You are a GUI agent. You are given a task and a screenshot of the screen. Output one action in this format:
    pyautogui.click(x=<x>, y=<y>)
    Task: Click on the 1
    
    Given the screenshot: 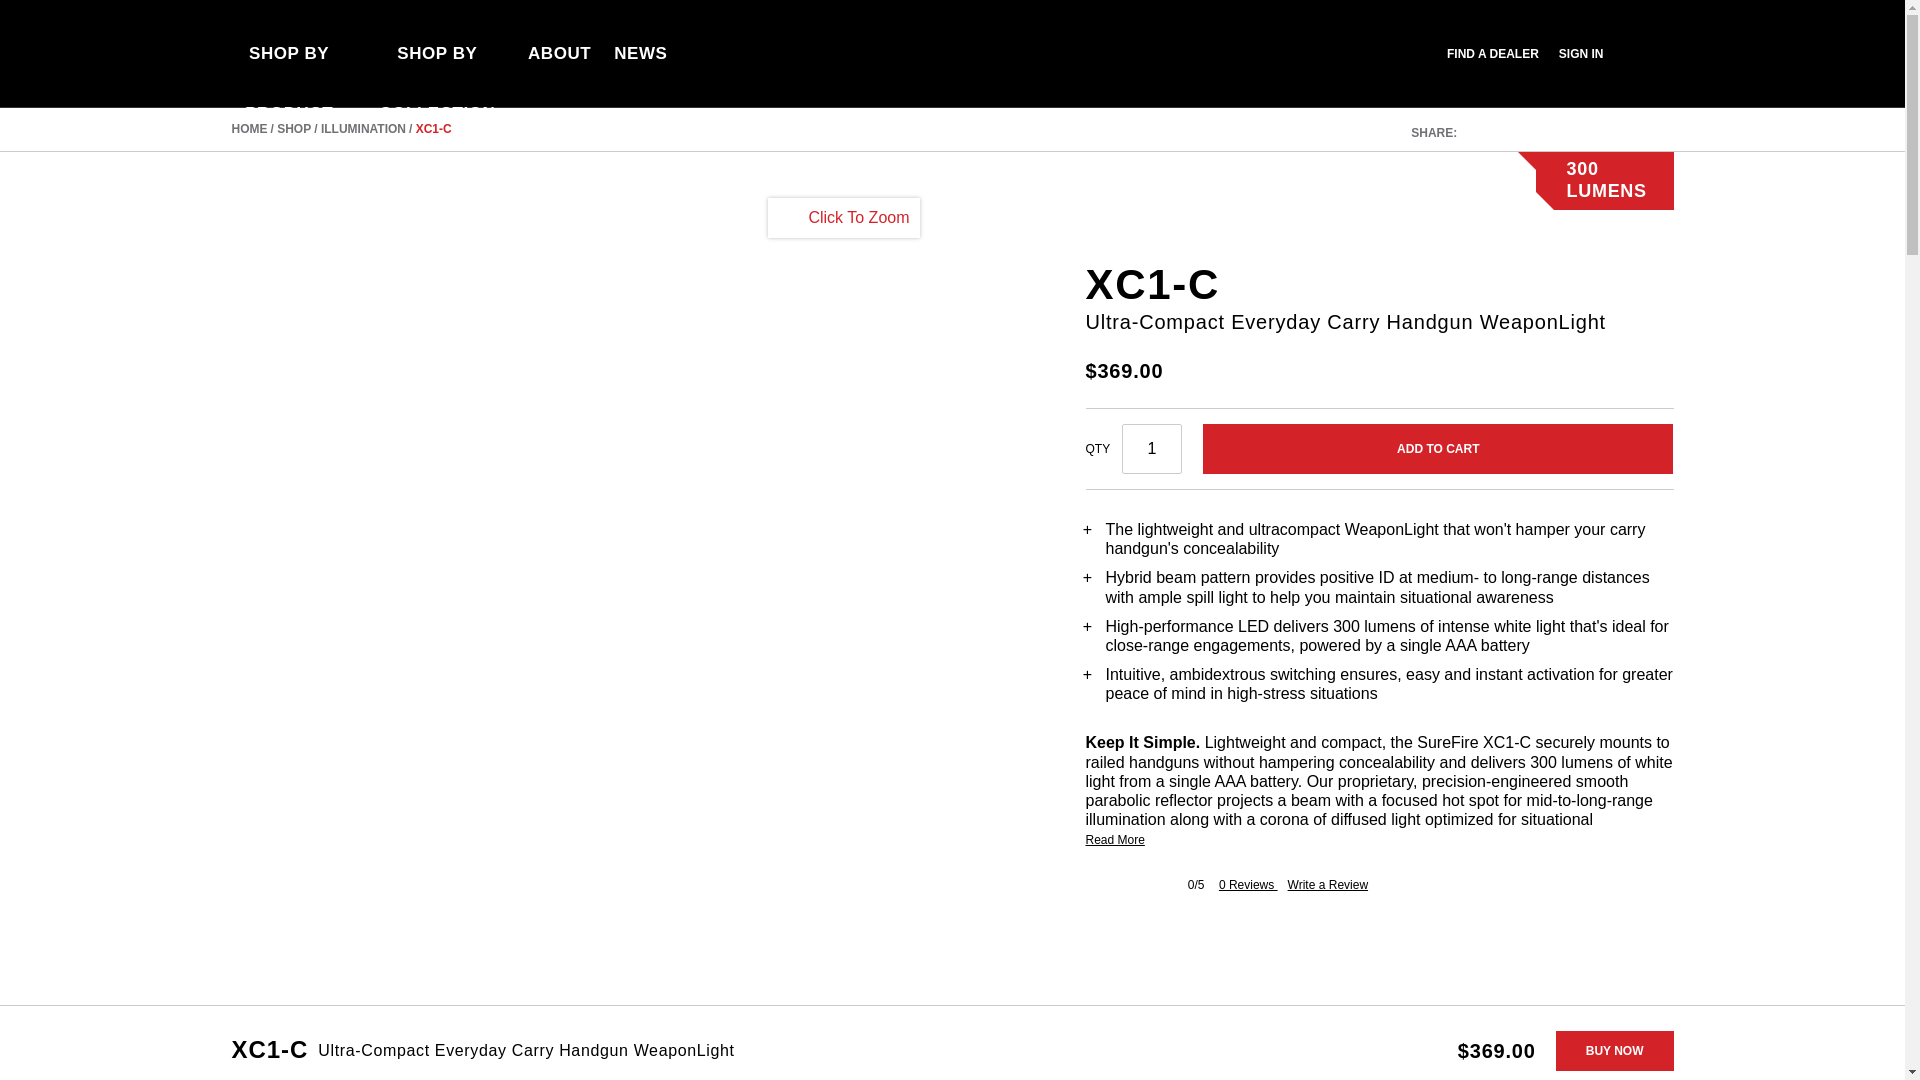 What is the action you would take?
    pyautogui.click(x=1152, y=449)
    